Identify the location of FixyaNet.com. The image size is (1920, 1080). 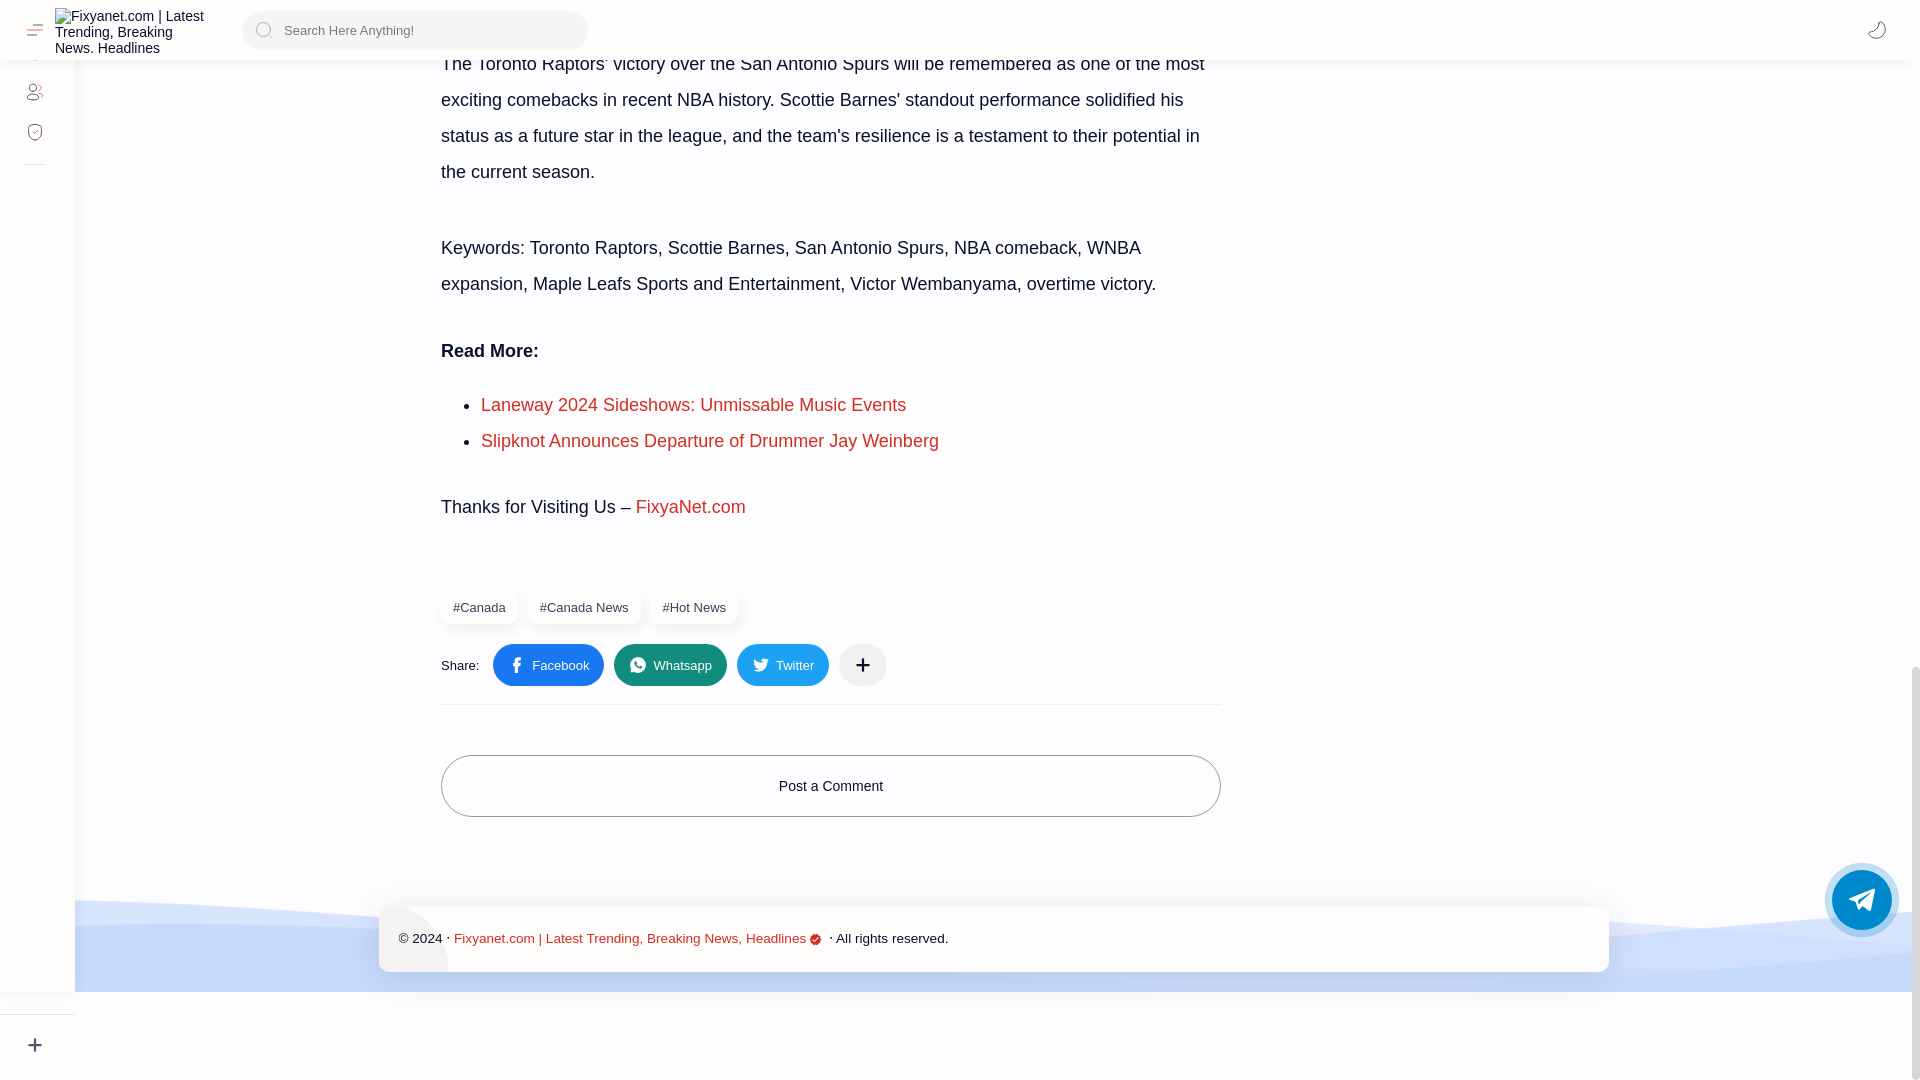
(690, 506).